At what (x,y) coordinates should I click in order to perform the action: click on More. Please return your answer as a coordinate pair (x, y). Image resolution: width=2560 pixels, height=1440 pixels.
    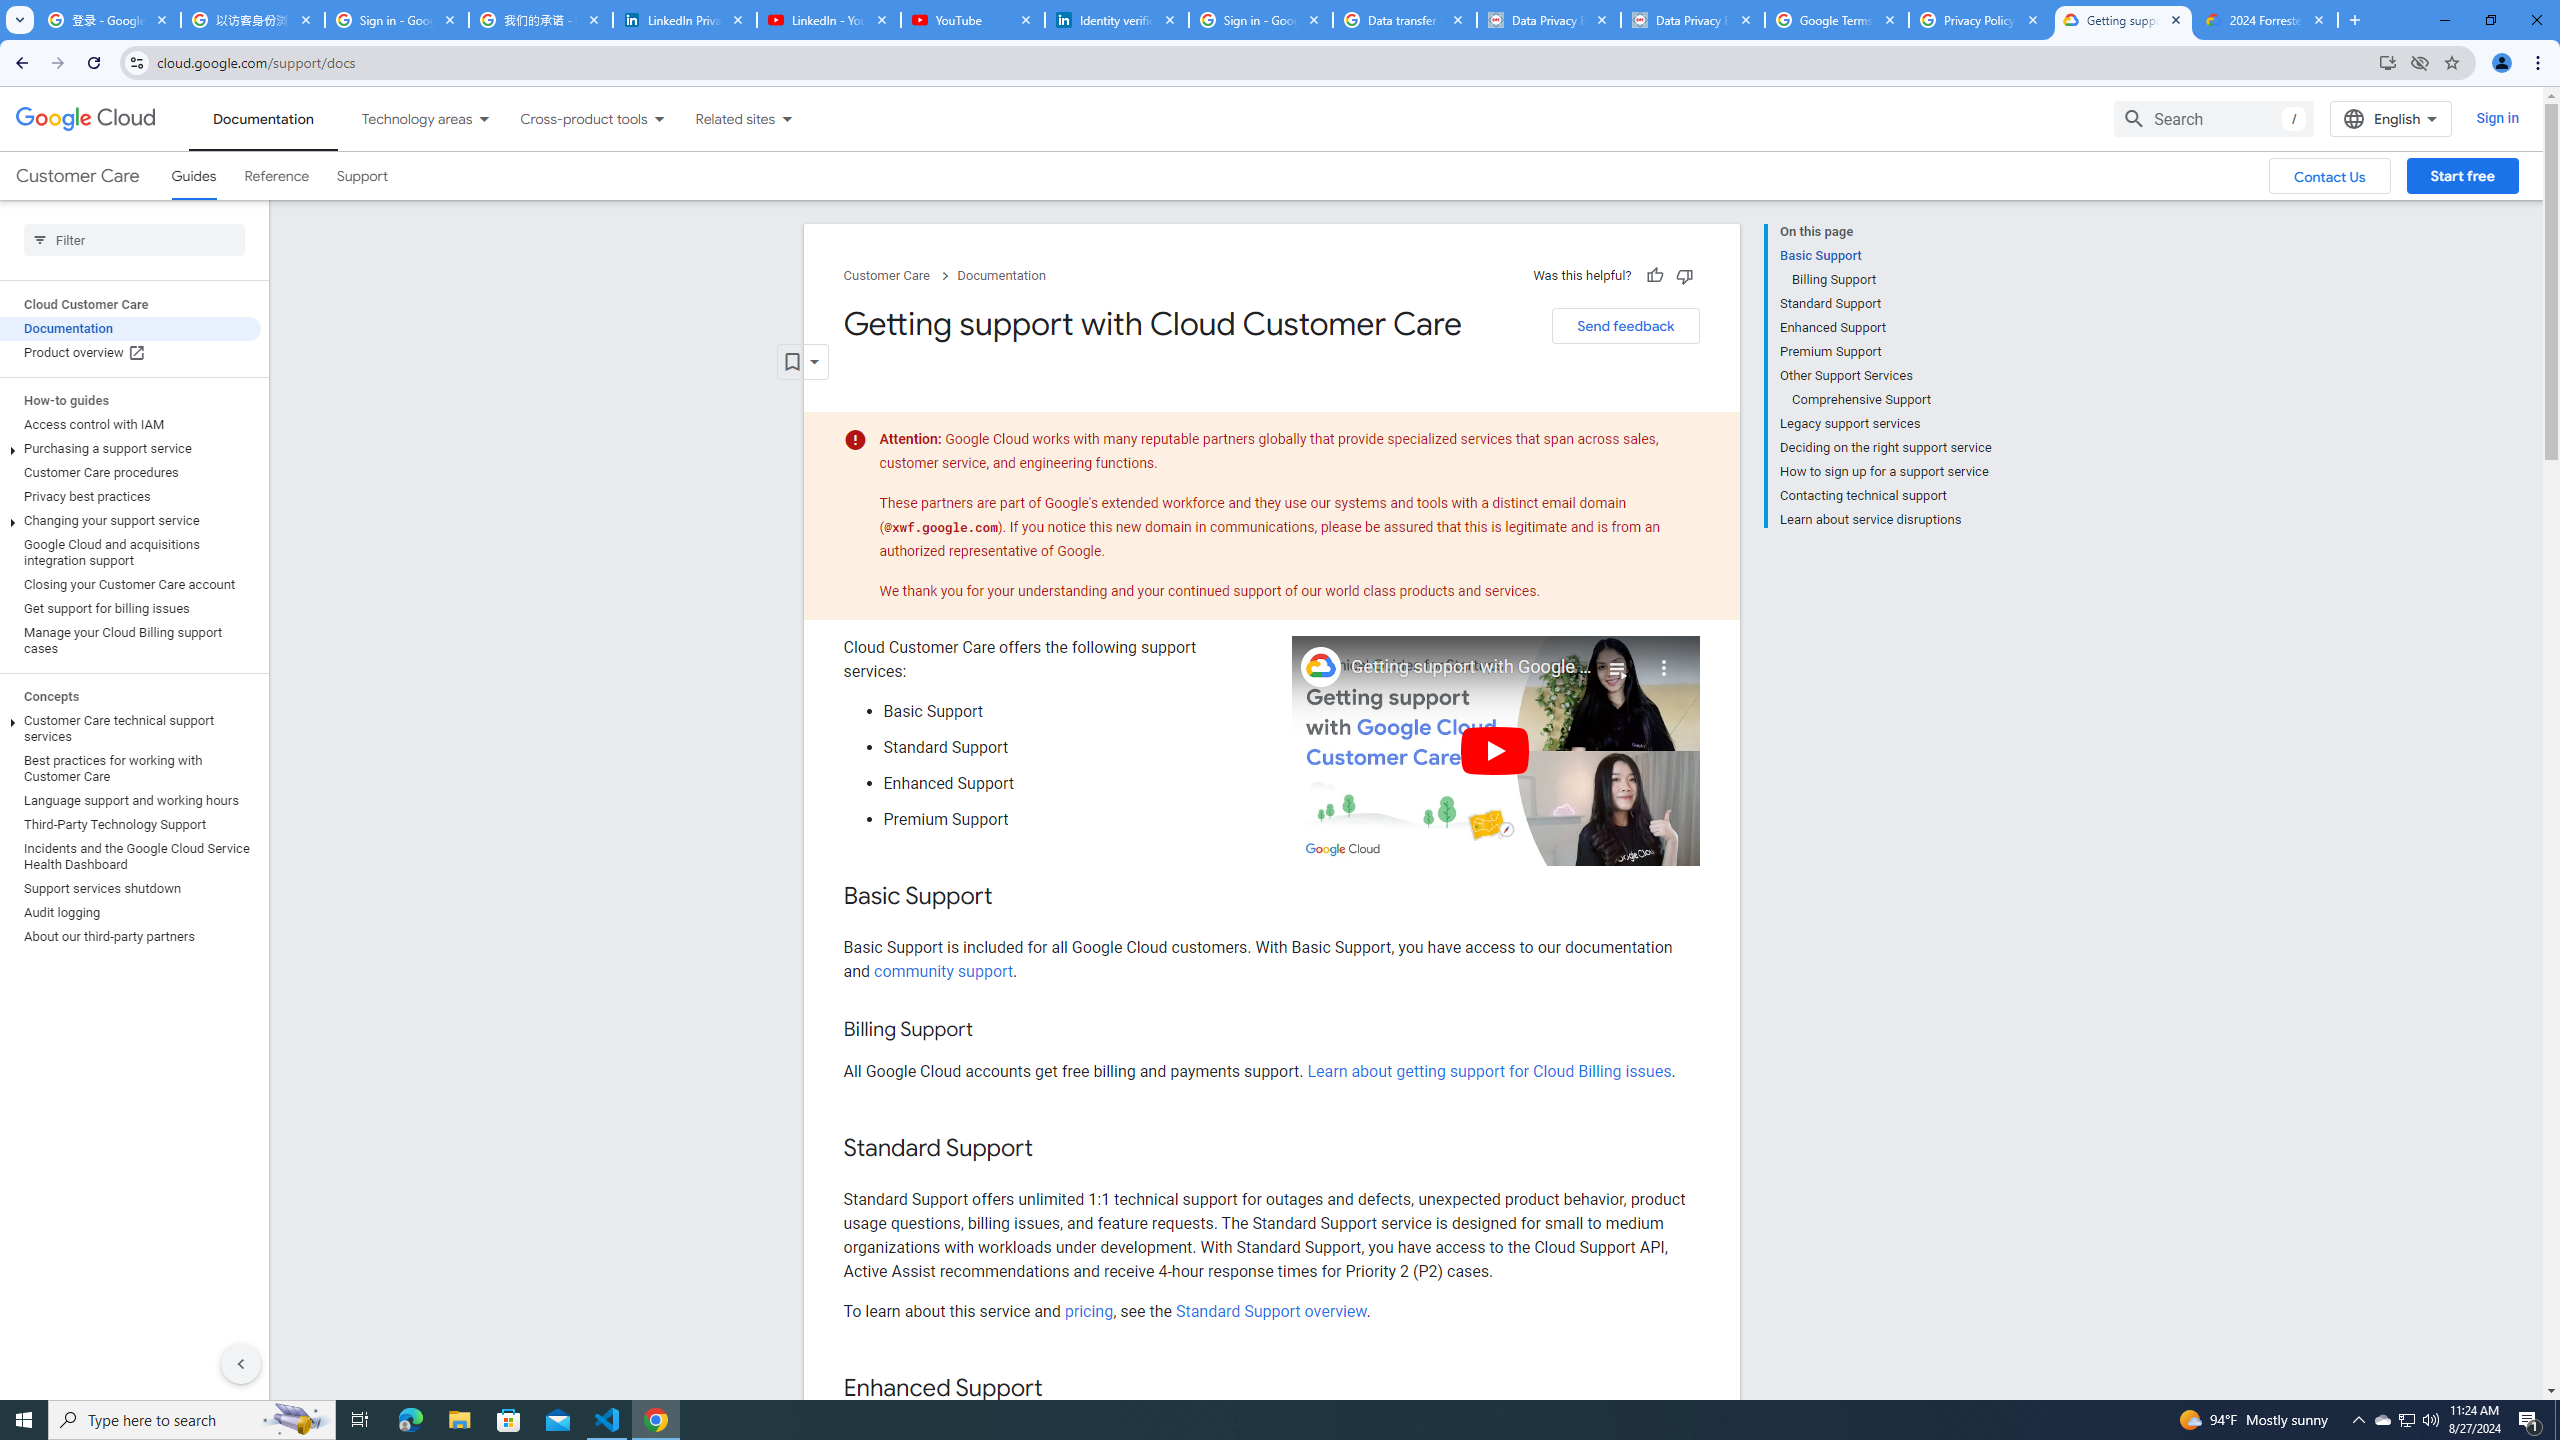
    Looking at the image, I should click on (1664, 660).